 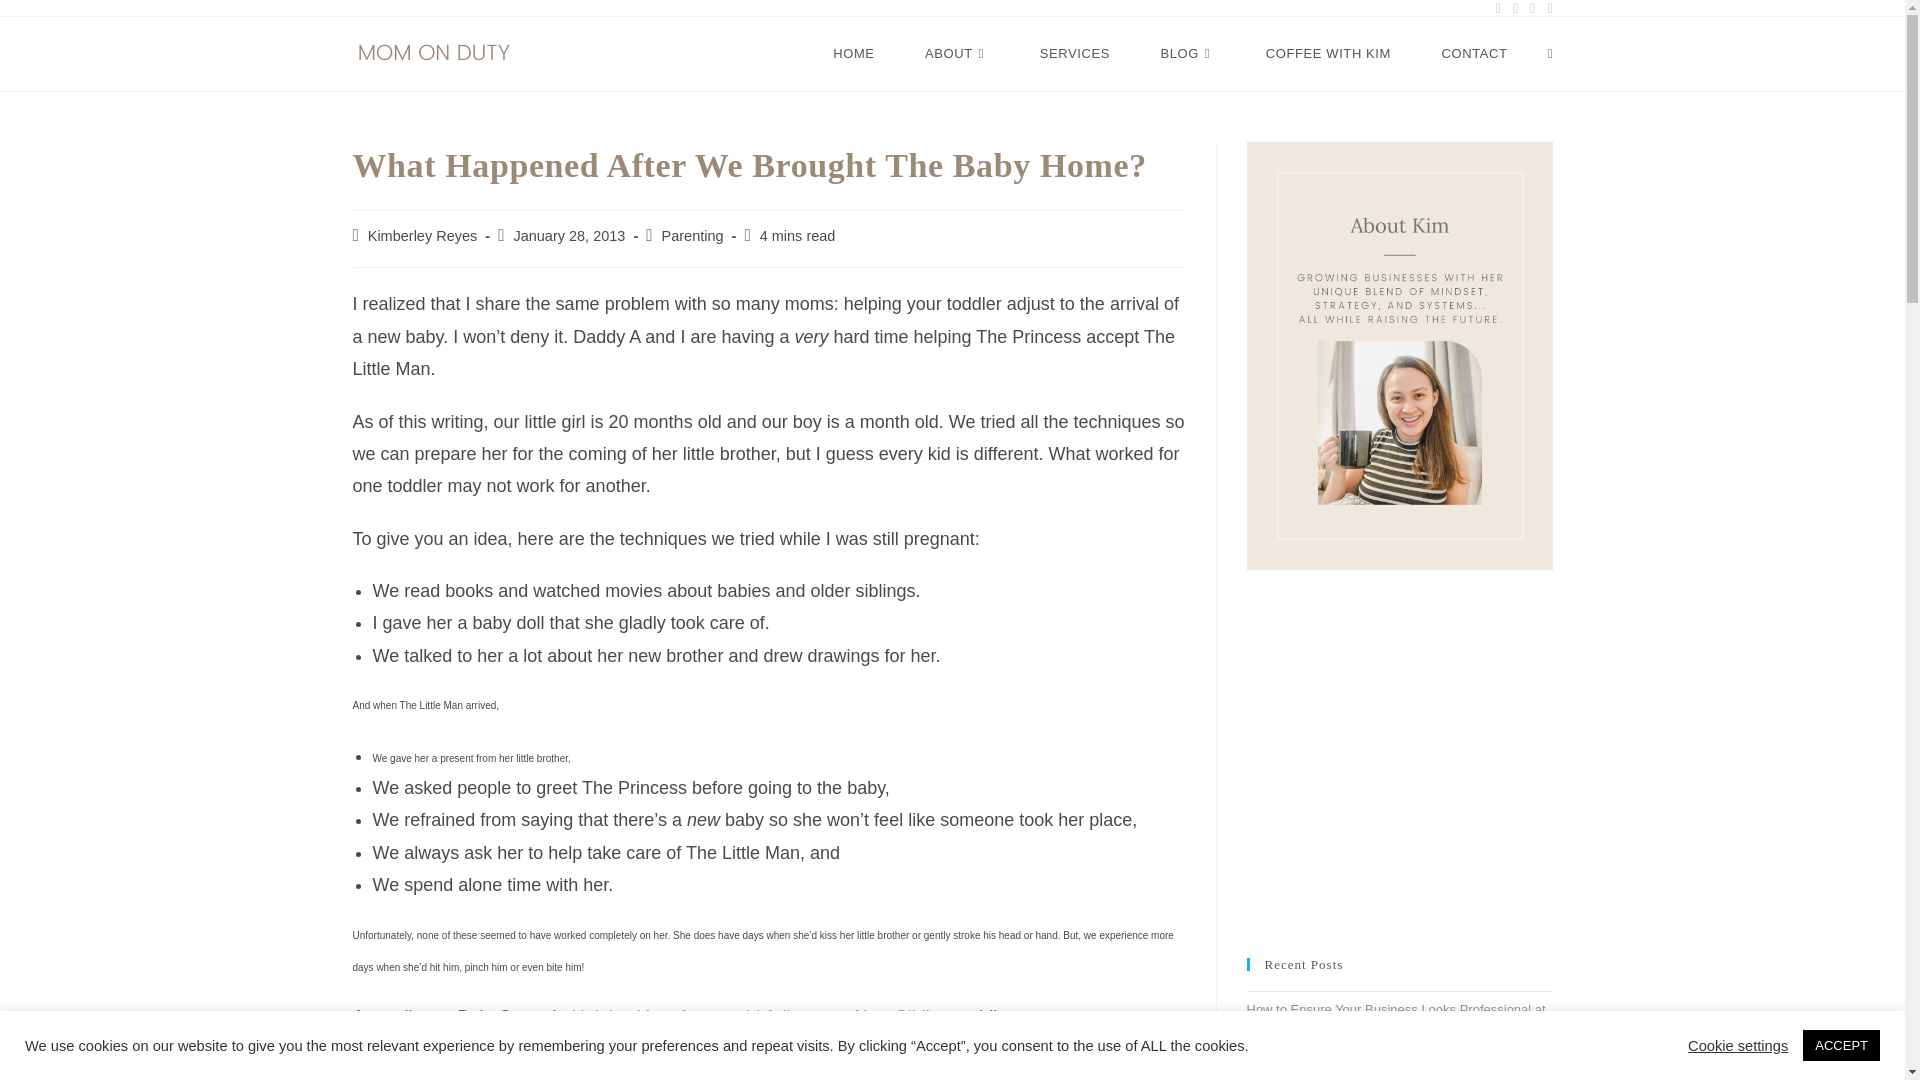 What do you see at coordinates (1328, 54) in the screenshot?
I see `COFFEE WITH KIM` at bounding box center [1328, 54].